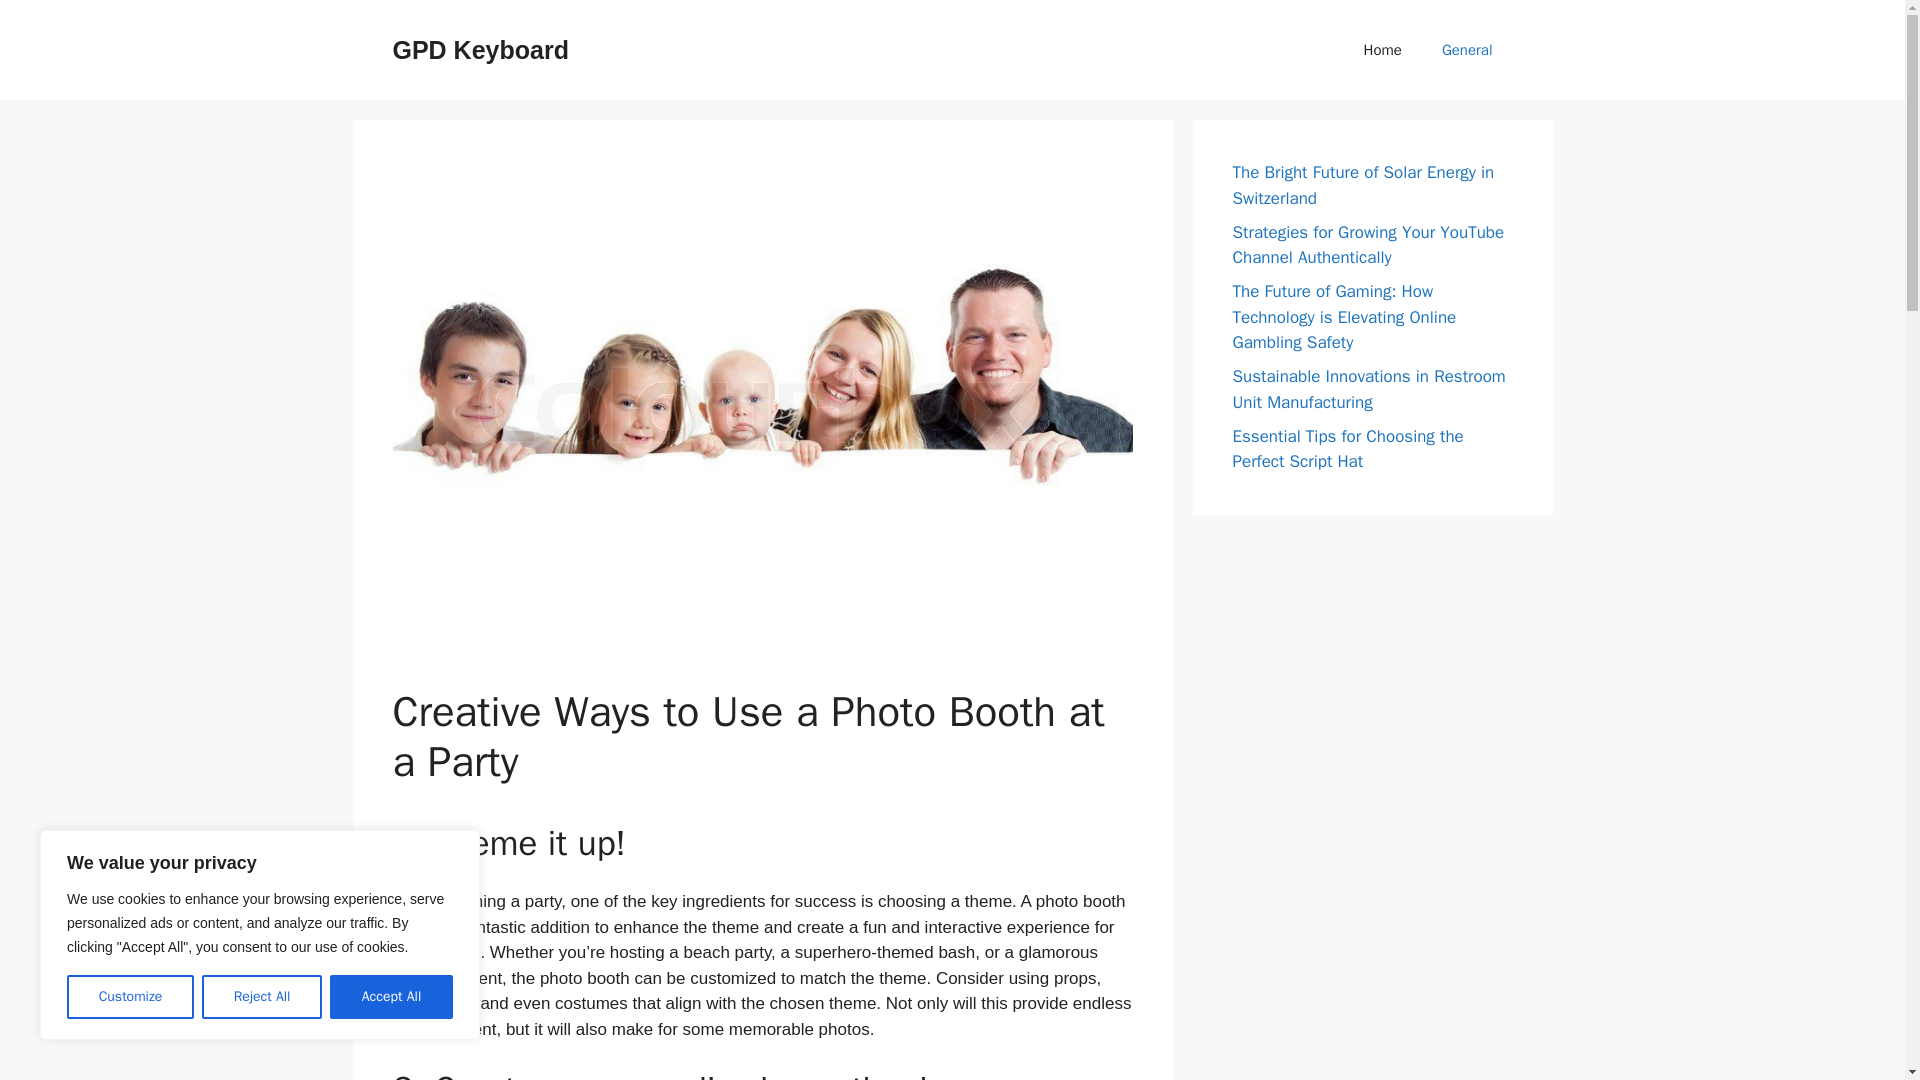 This screenshot has height=1080, width=1920. What do you see at coordinates (130, 997) in the screenshot?
I see `Customize` at bounding box center [130, 997].